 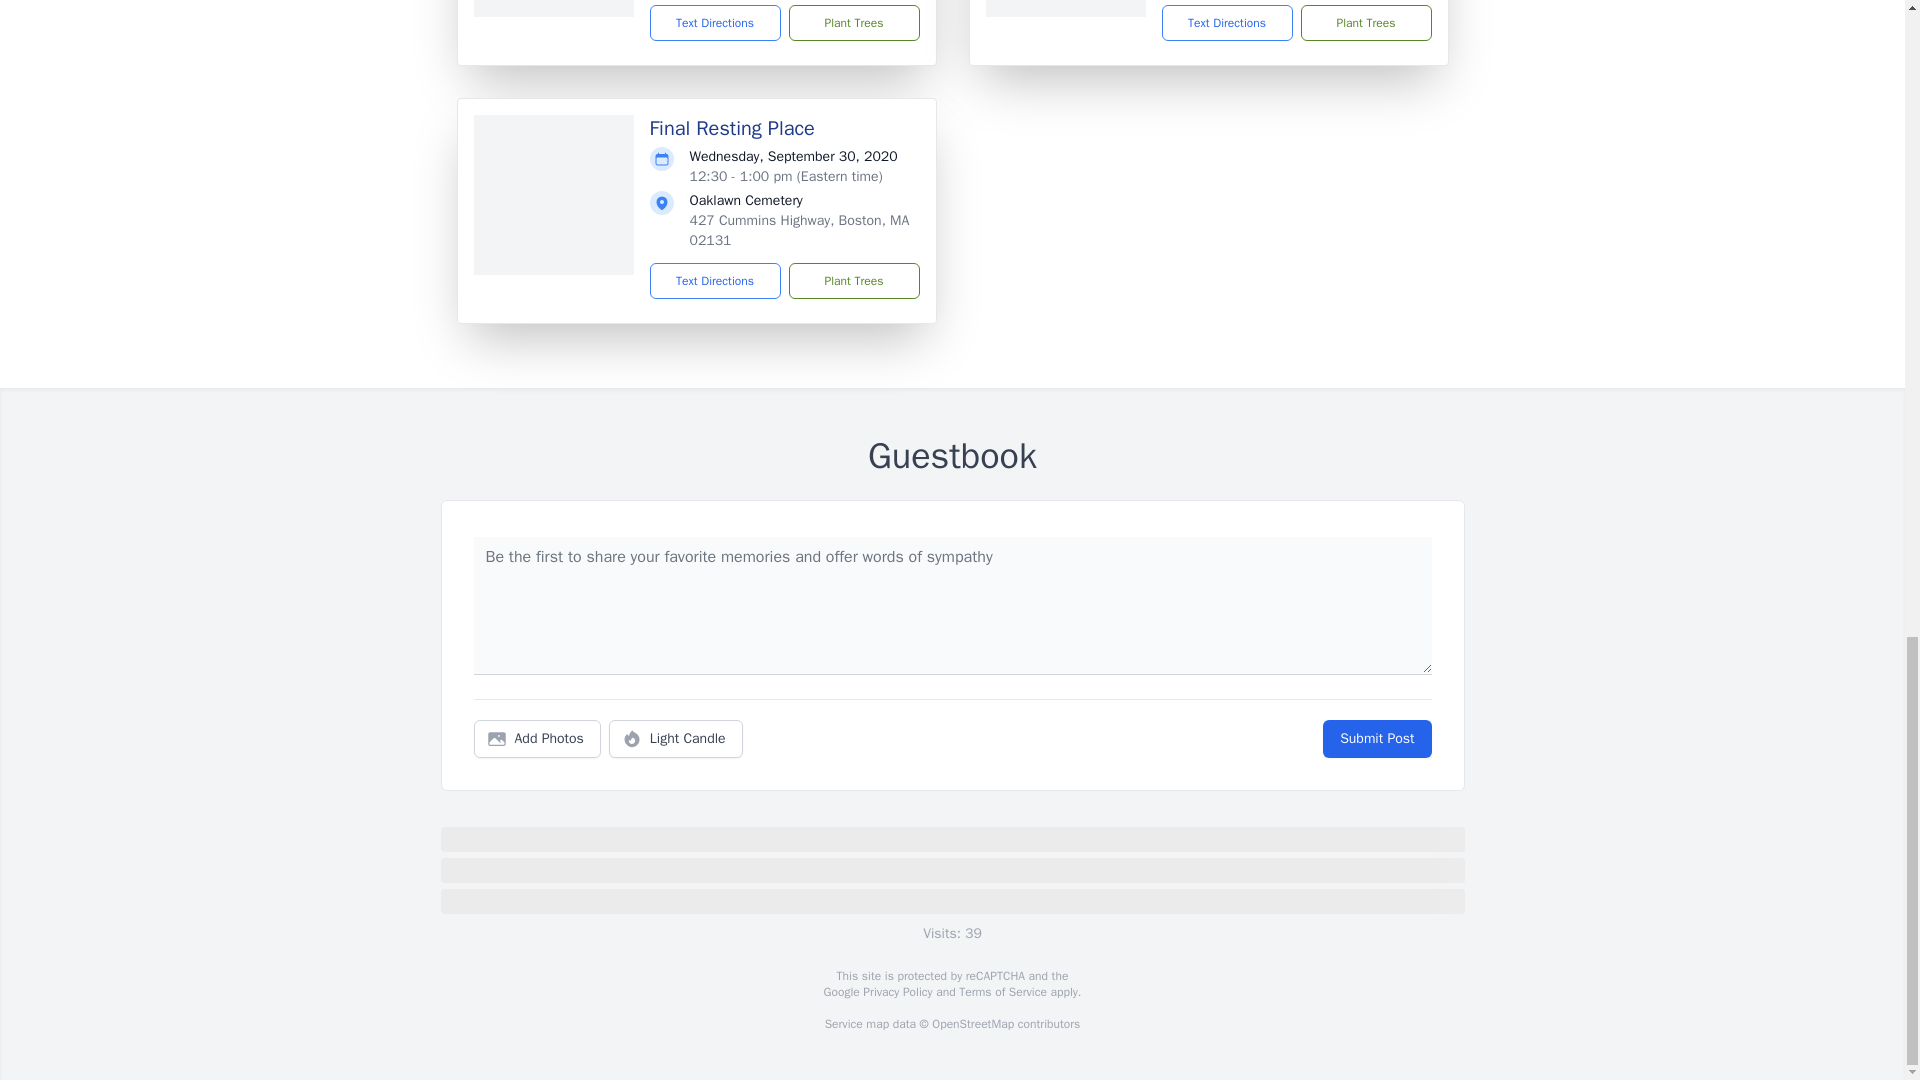 What do you see at coordinates (853, 23) in the screenshot?
I see `Plant Trees` at bounding box center [853, 23].